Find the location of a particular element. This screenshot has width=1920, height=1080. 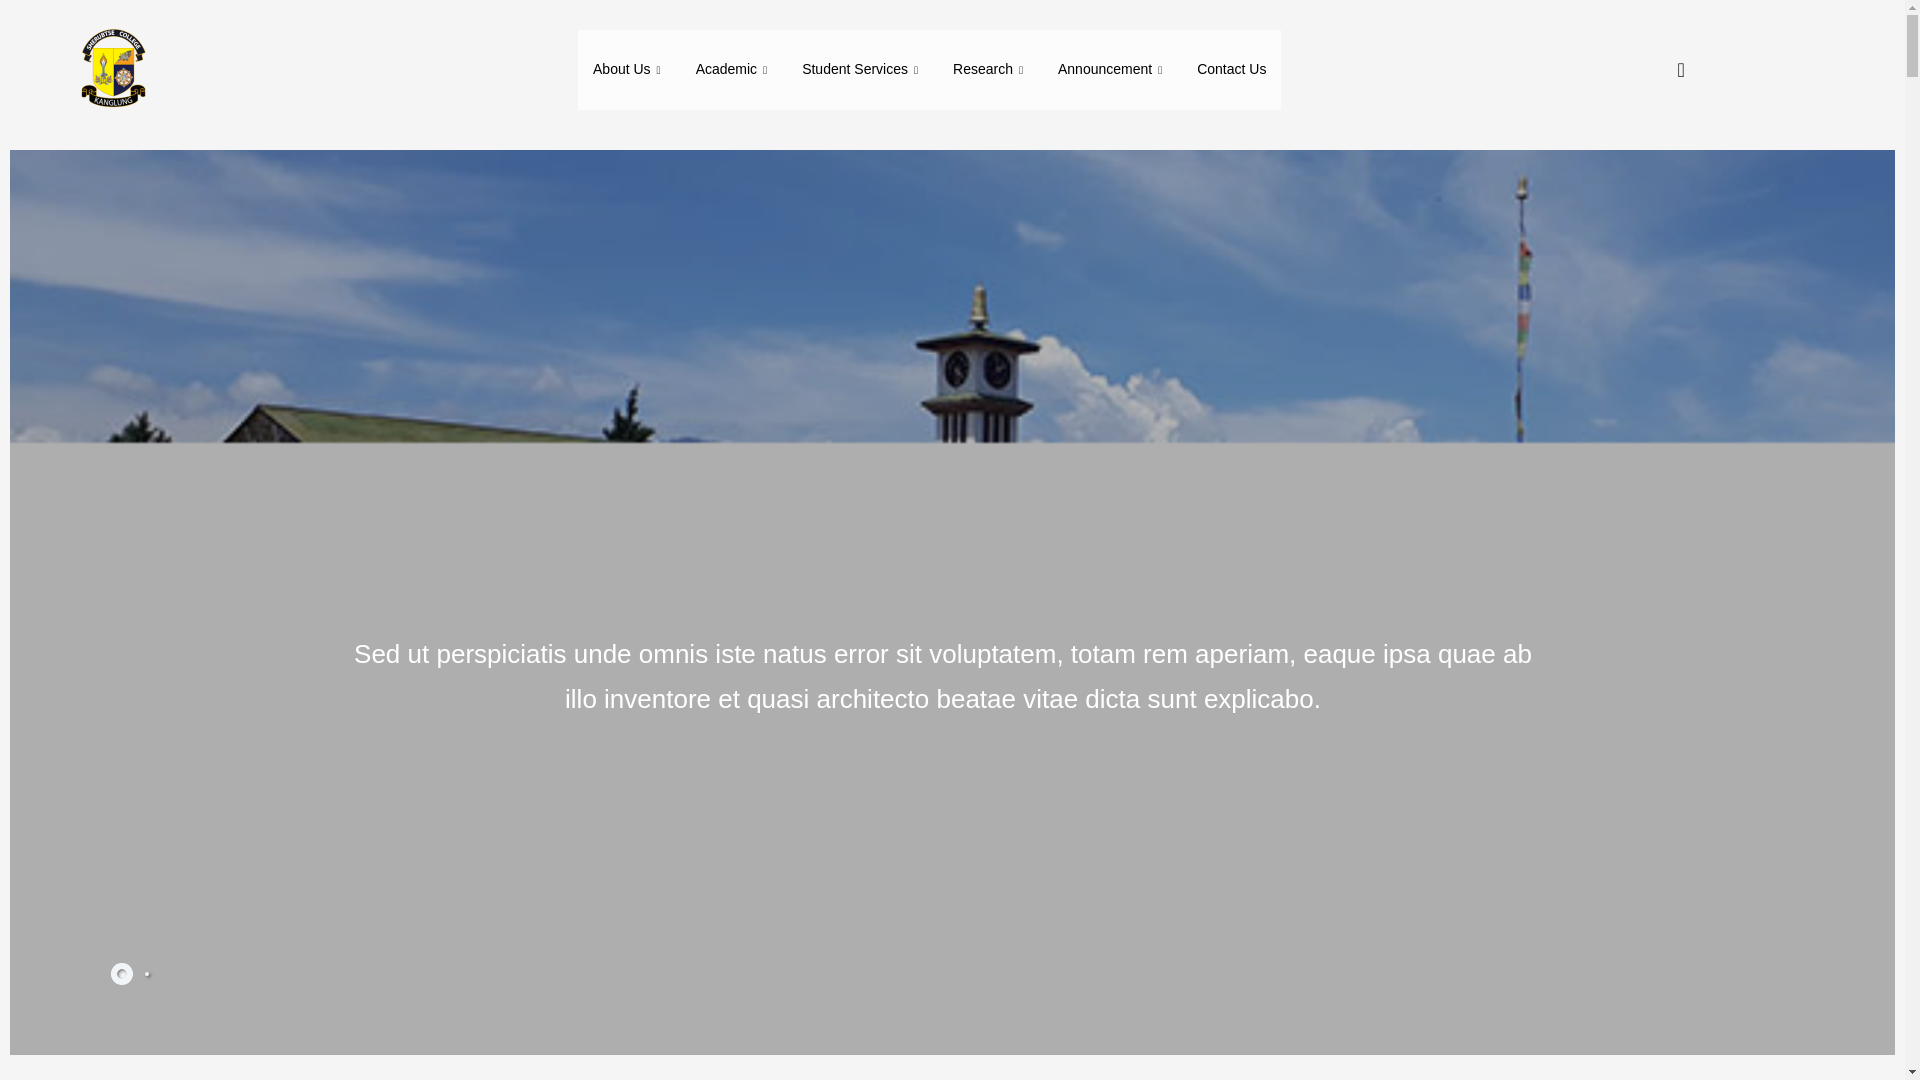

Academic is located at coordinates (734, 70).